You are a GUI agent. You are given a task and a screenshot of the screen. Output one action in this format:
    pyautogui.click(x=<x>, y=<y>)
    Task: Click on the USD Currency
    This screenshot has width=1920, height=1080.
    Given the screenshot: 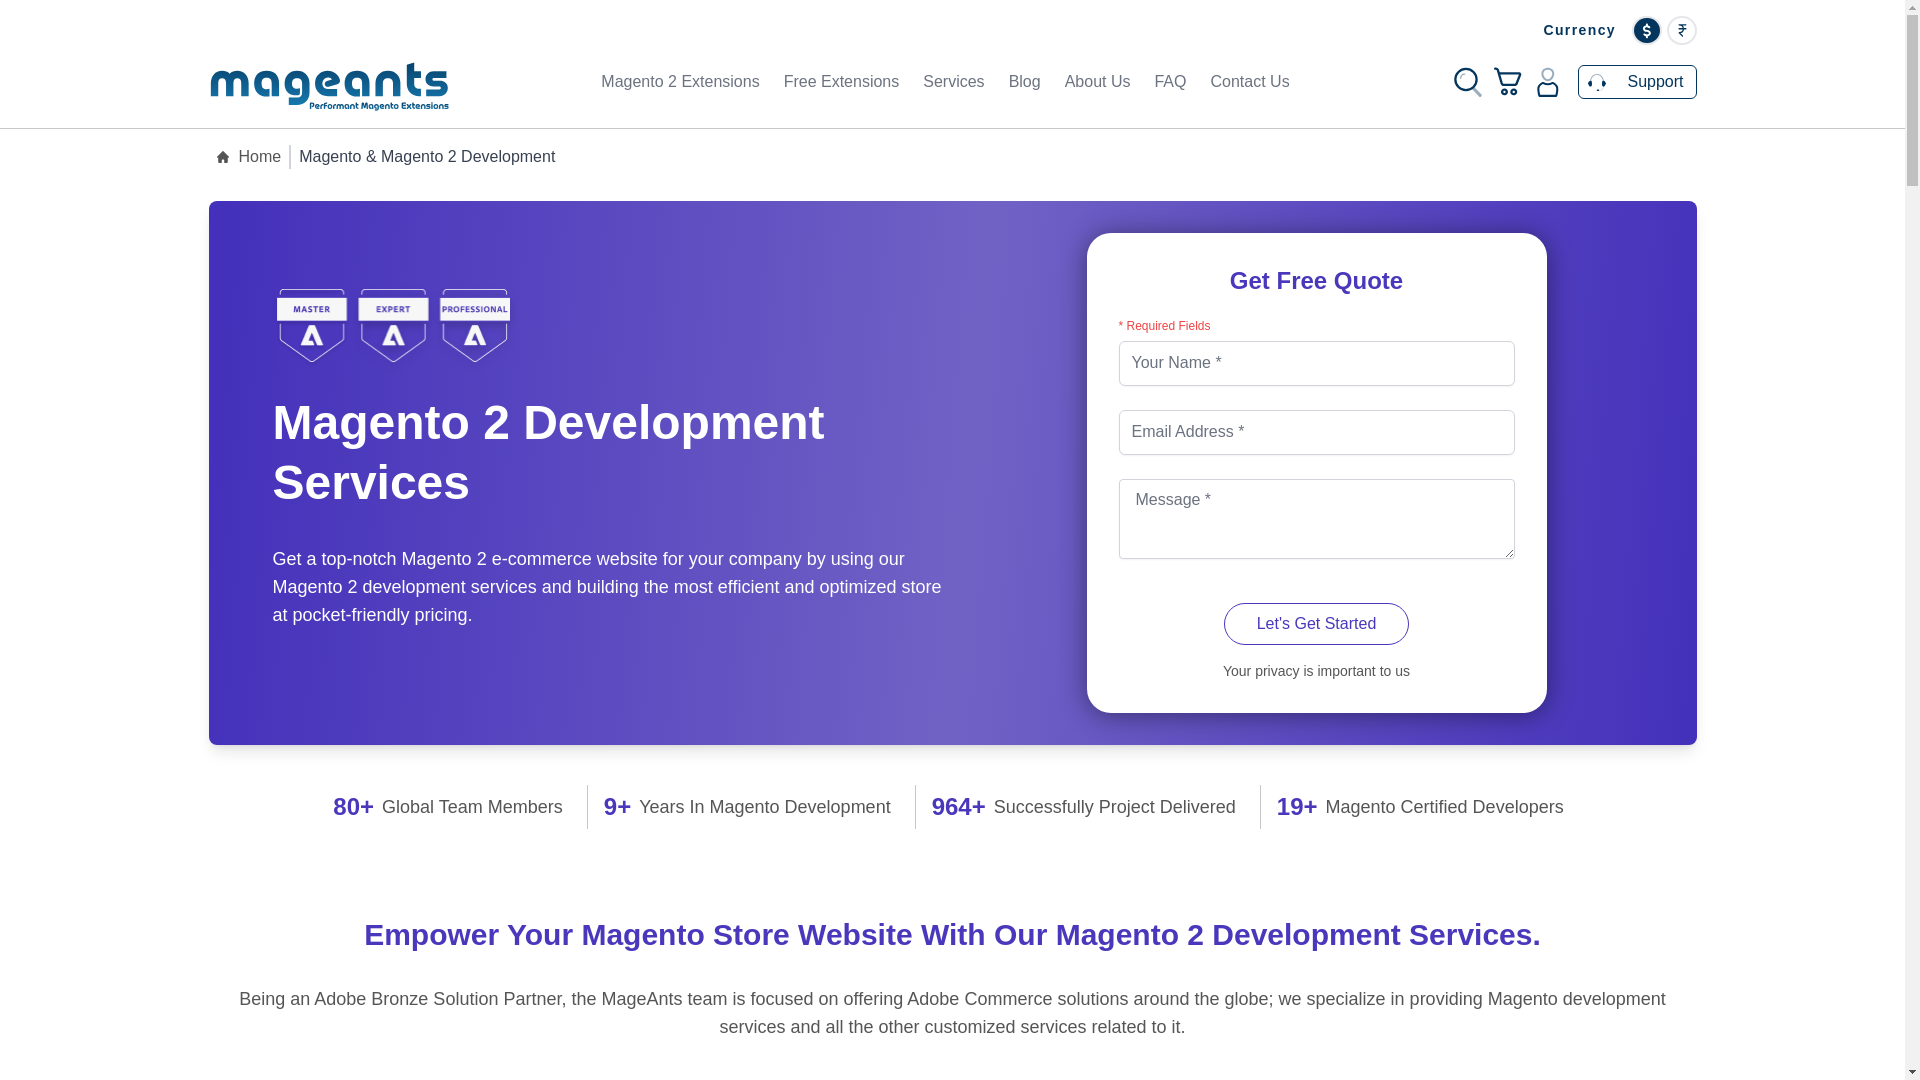 What is the action you would take?
    pyautogui.click(x=1647, y=30)
    